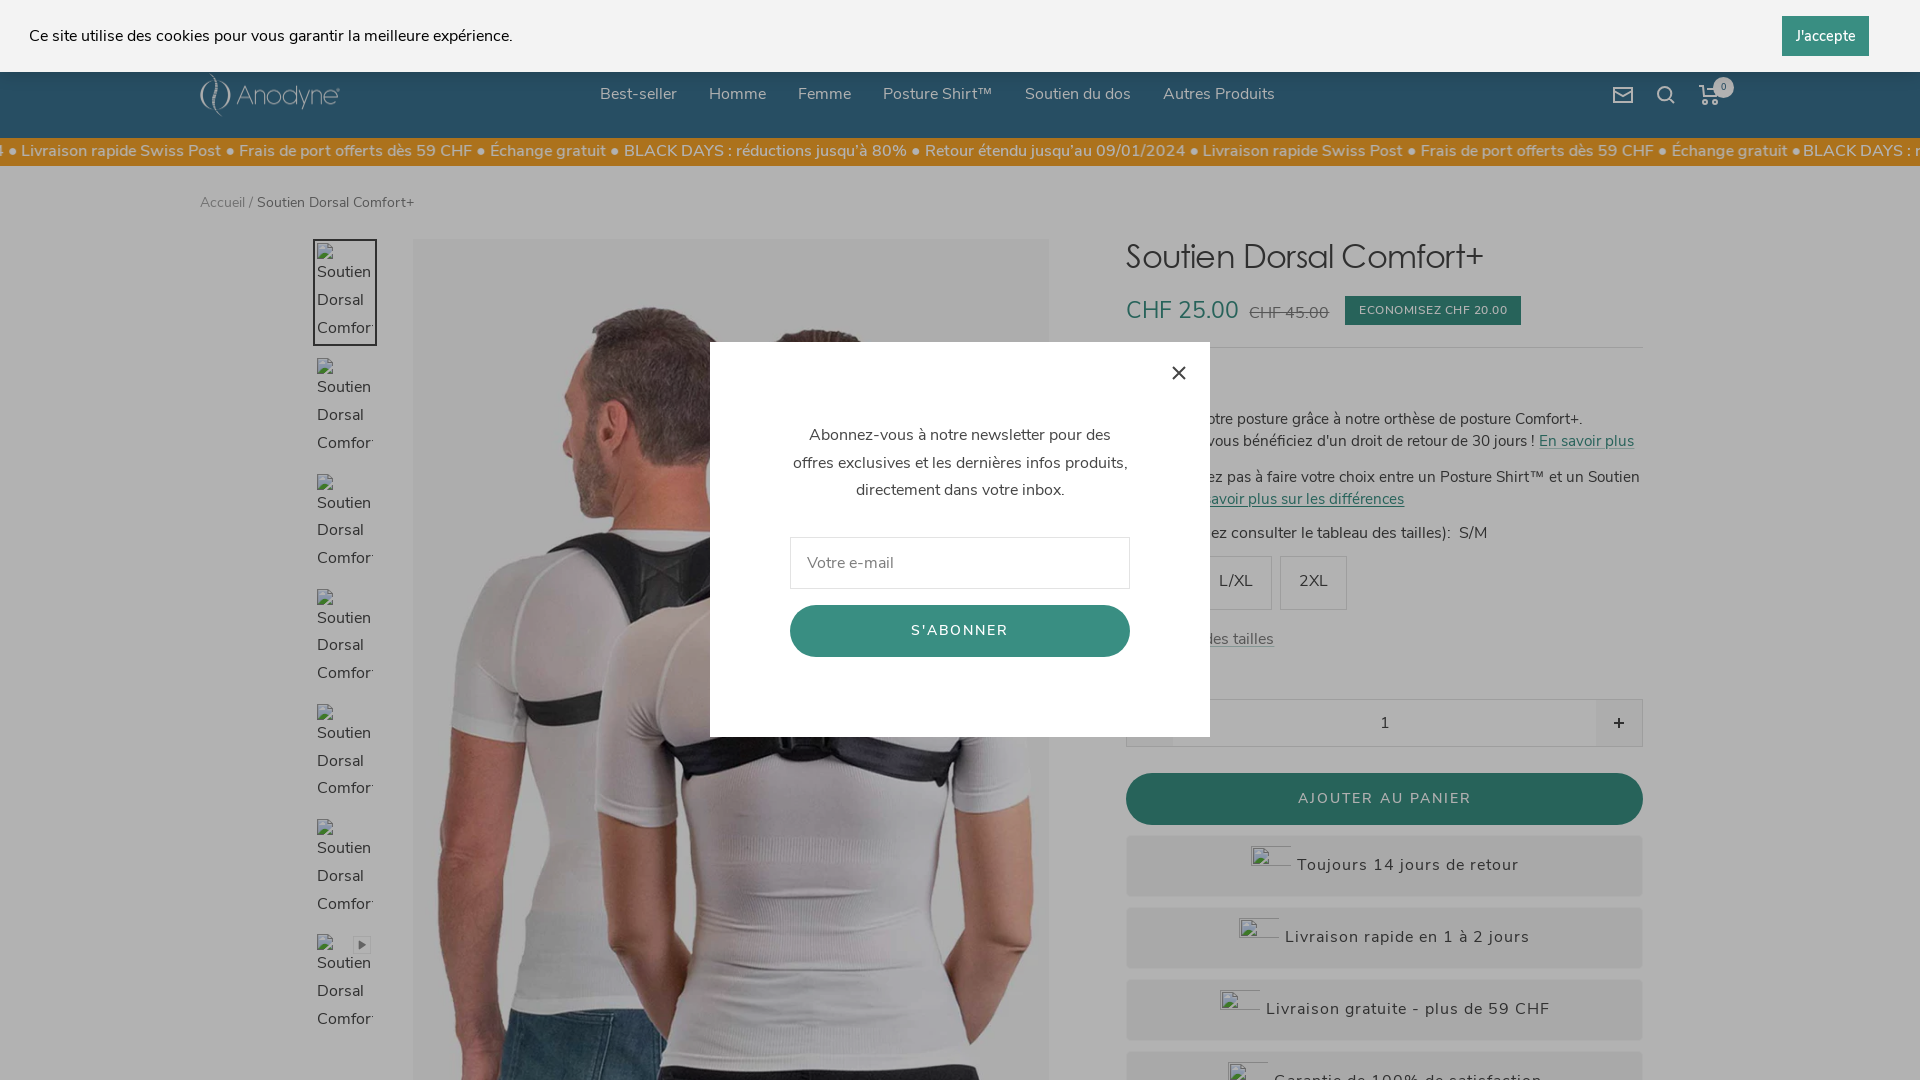 The image size is (1920, 1080). I want to click on Soutien du dos, so click(1077, 95).